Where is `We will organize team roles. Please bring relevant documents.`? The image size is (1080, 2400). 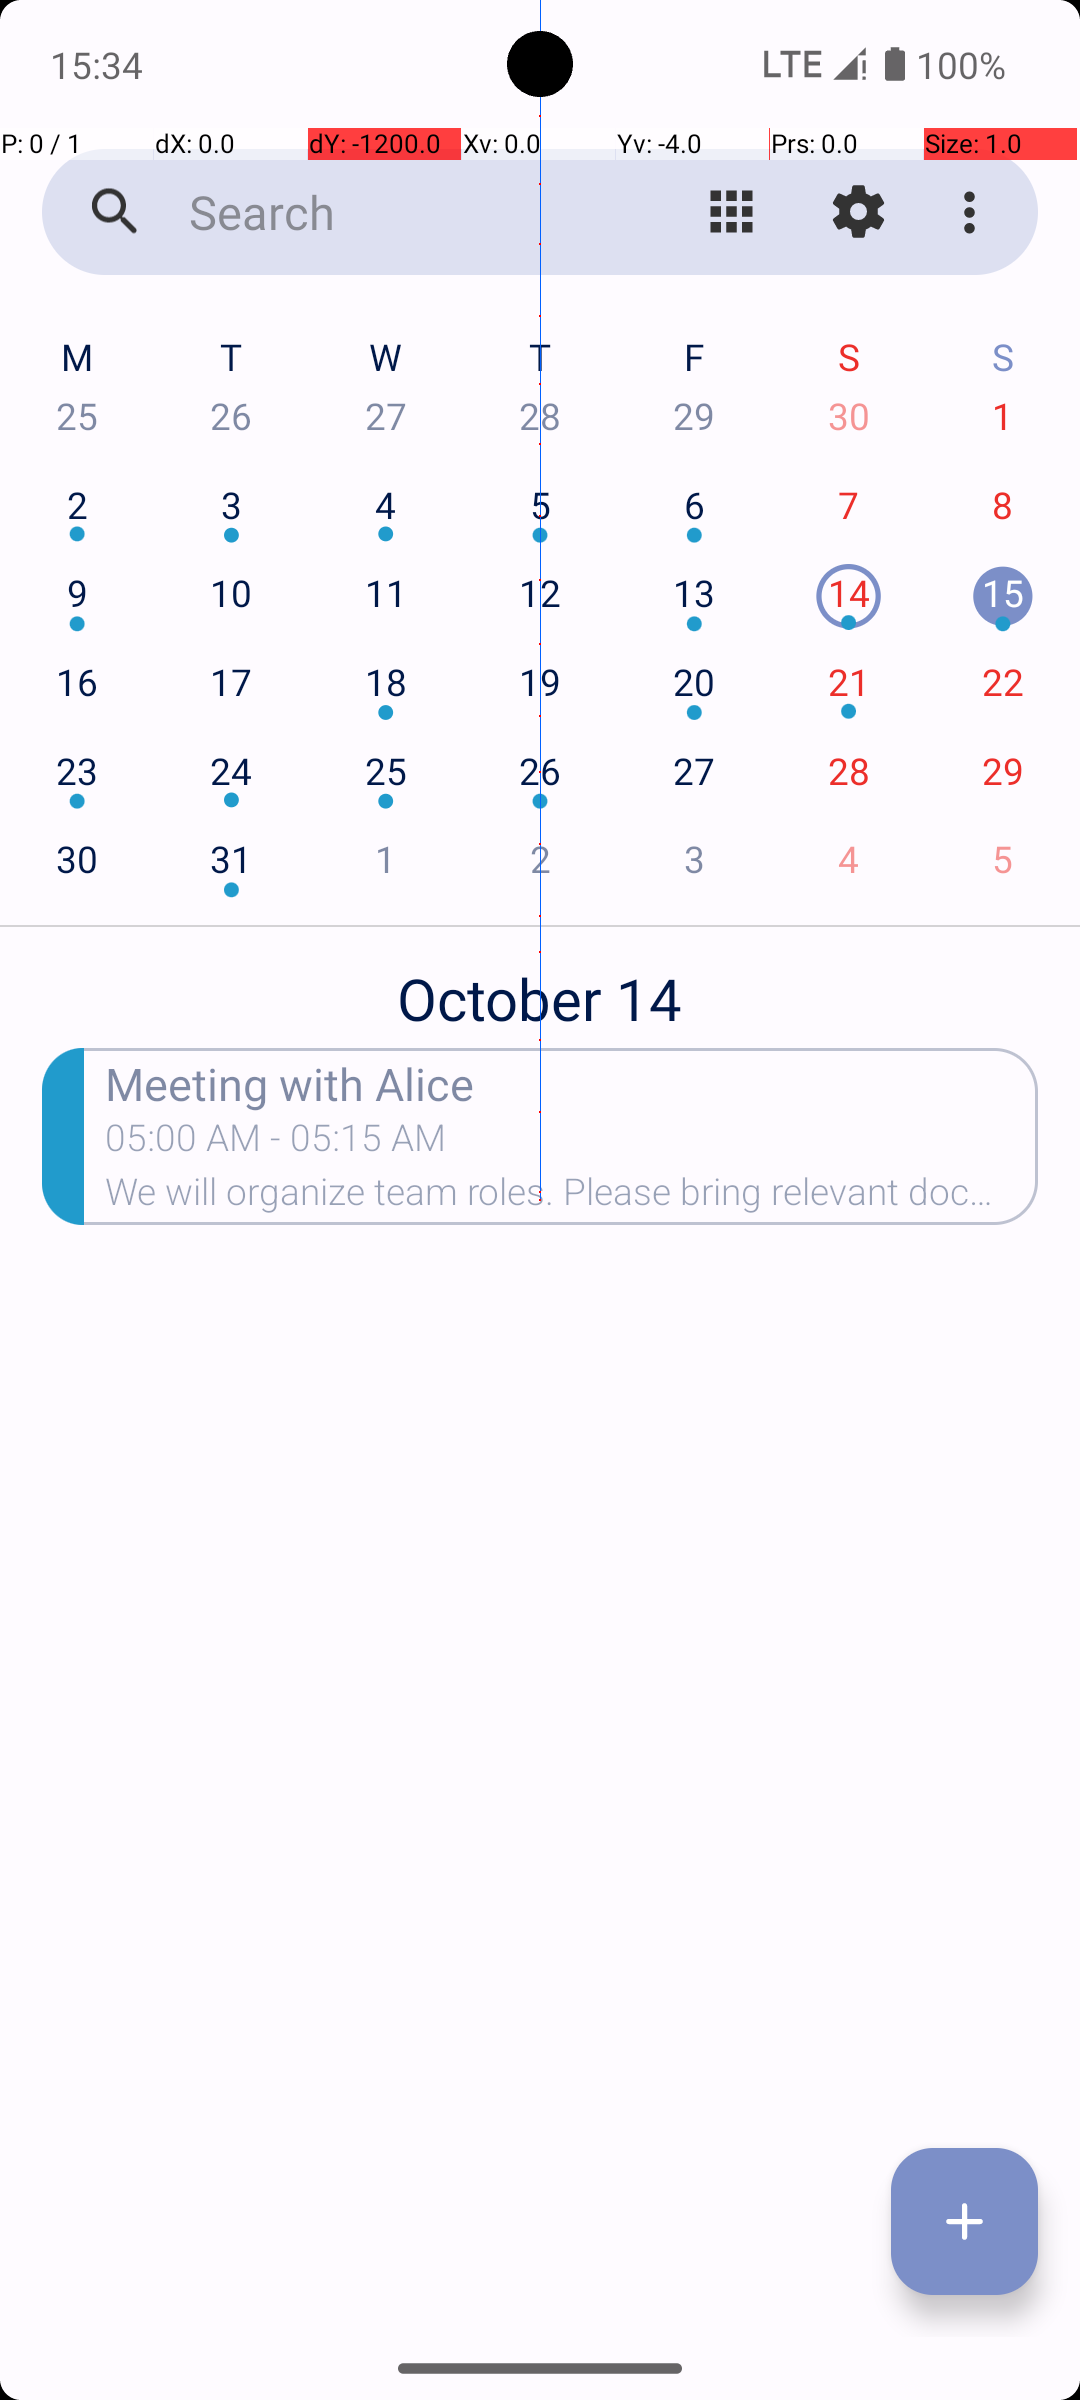
We will organize team roles. Please bring relevant documents. is located at coordinates (572, 1198).